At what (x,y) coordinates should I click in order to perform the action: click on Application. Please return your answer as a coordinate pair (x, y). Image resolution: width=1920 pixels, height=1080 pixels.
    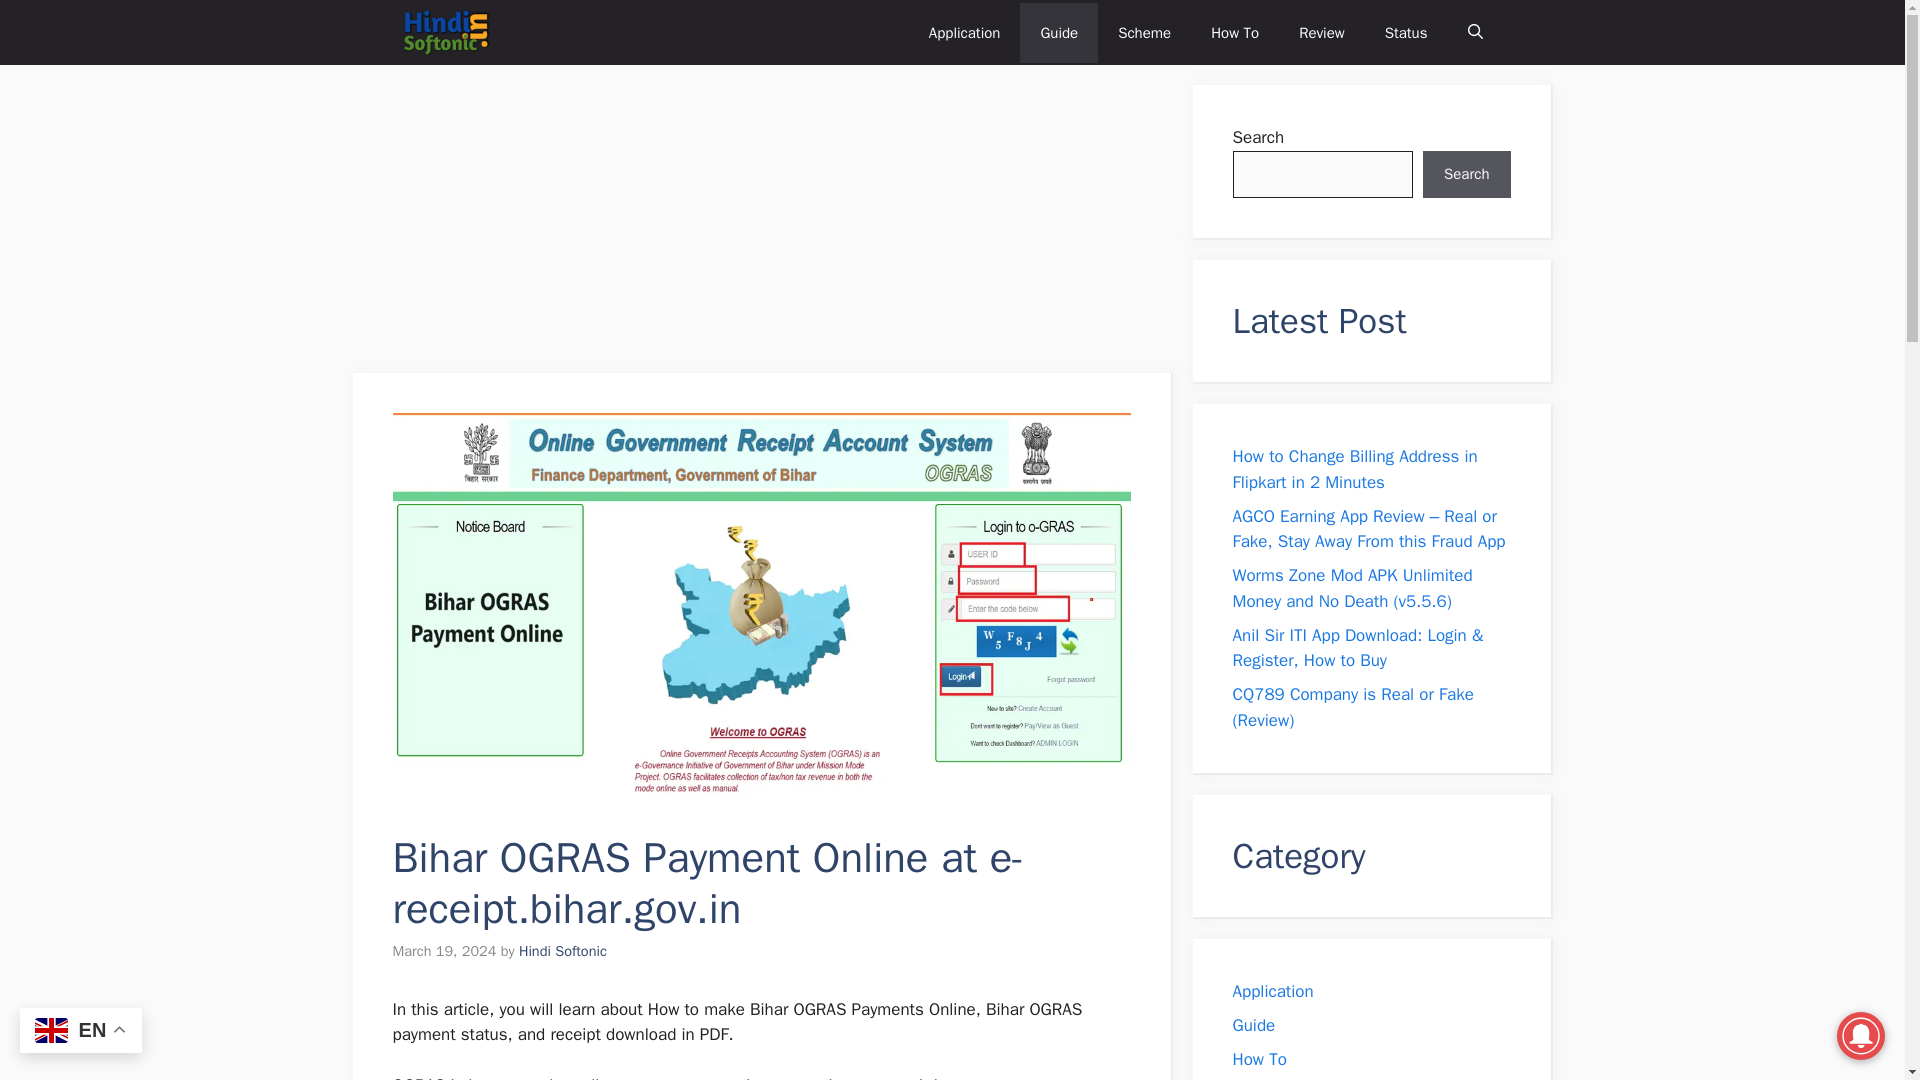
    Looking at the image, I should click on (964, 32).